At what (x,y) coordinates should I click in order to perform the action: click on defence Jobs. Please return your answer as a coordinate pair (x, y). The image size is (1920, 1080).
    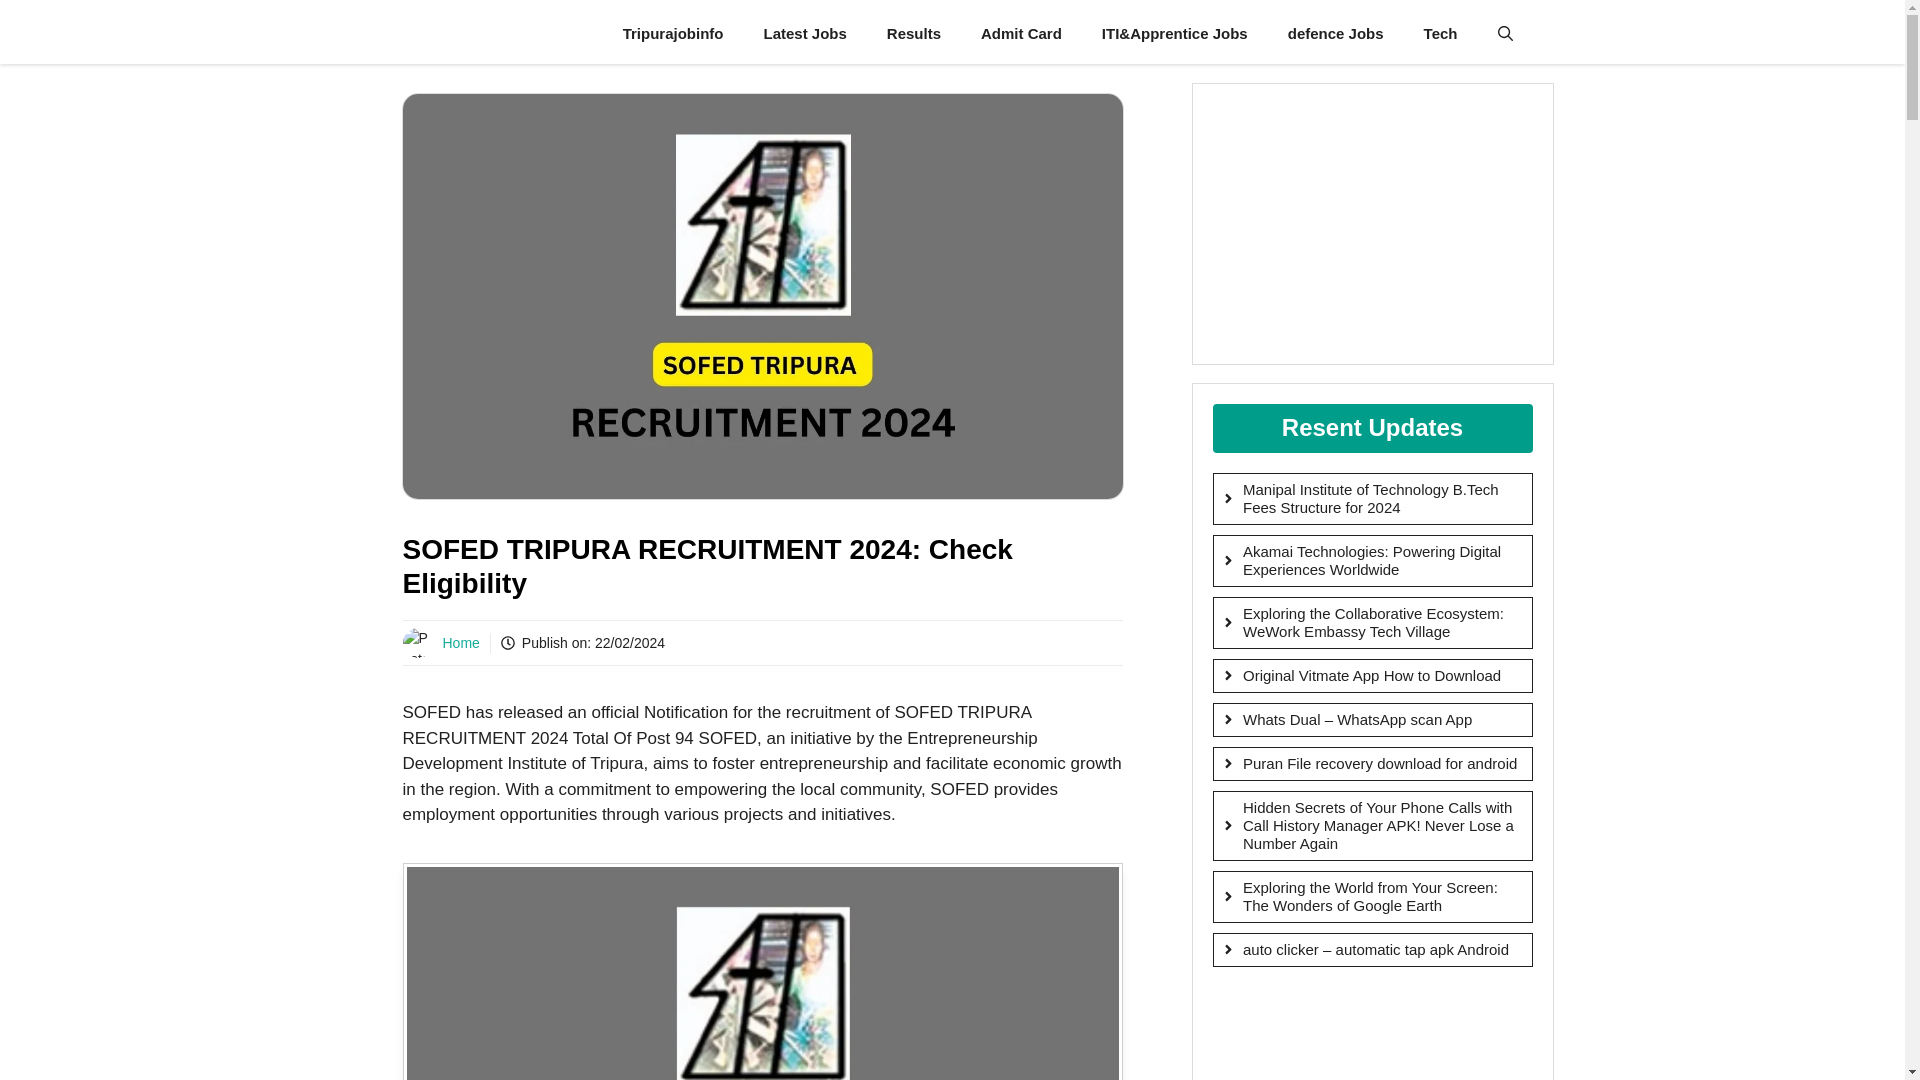
    Looking at the image, I should click on (1335, 34).